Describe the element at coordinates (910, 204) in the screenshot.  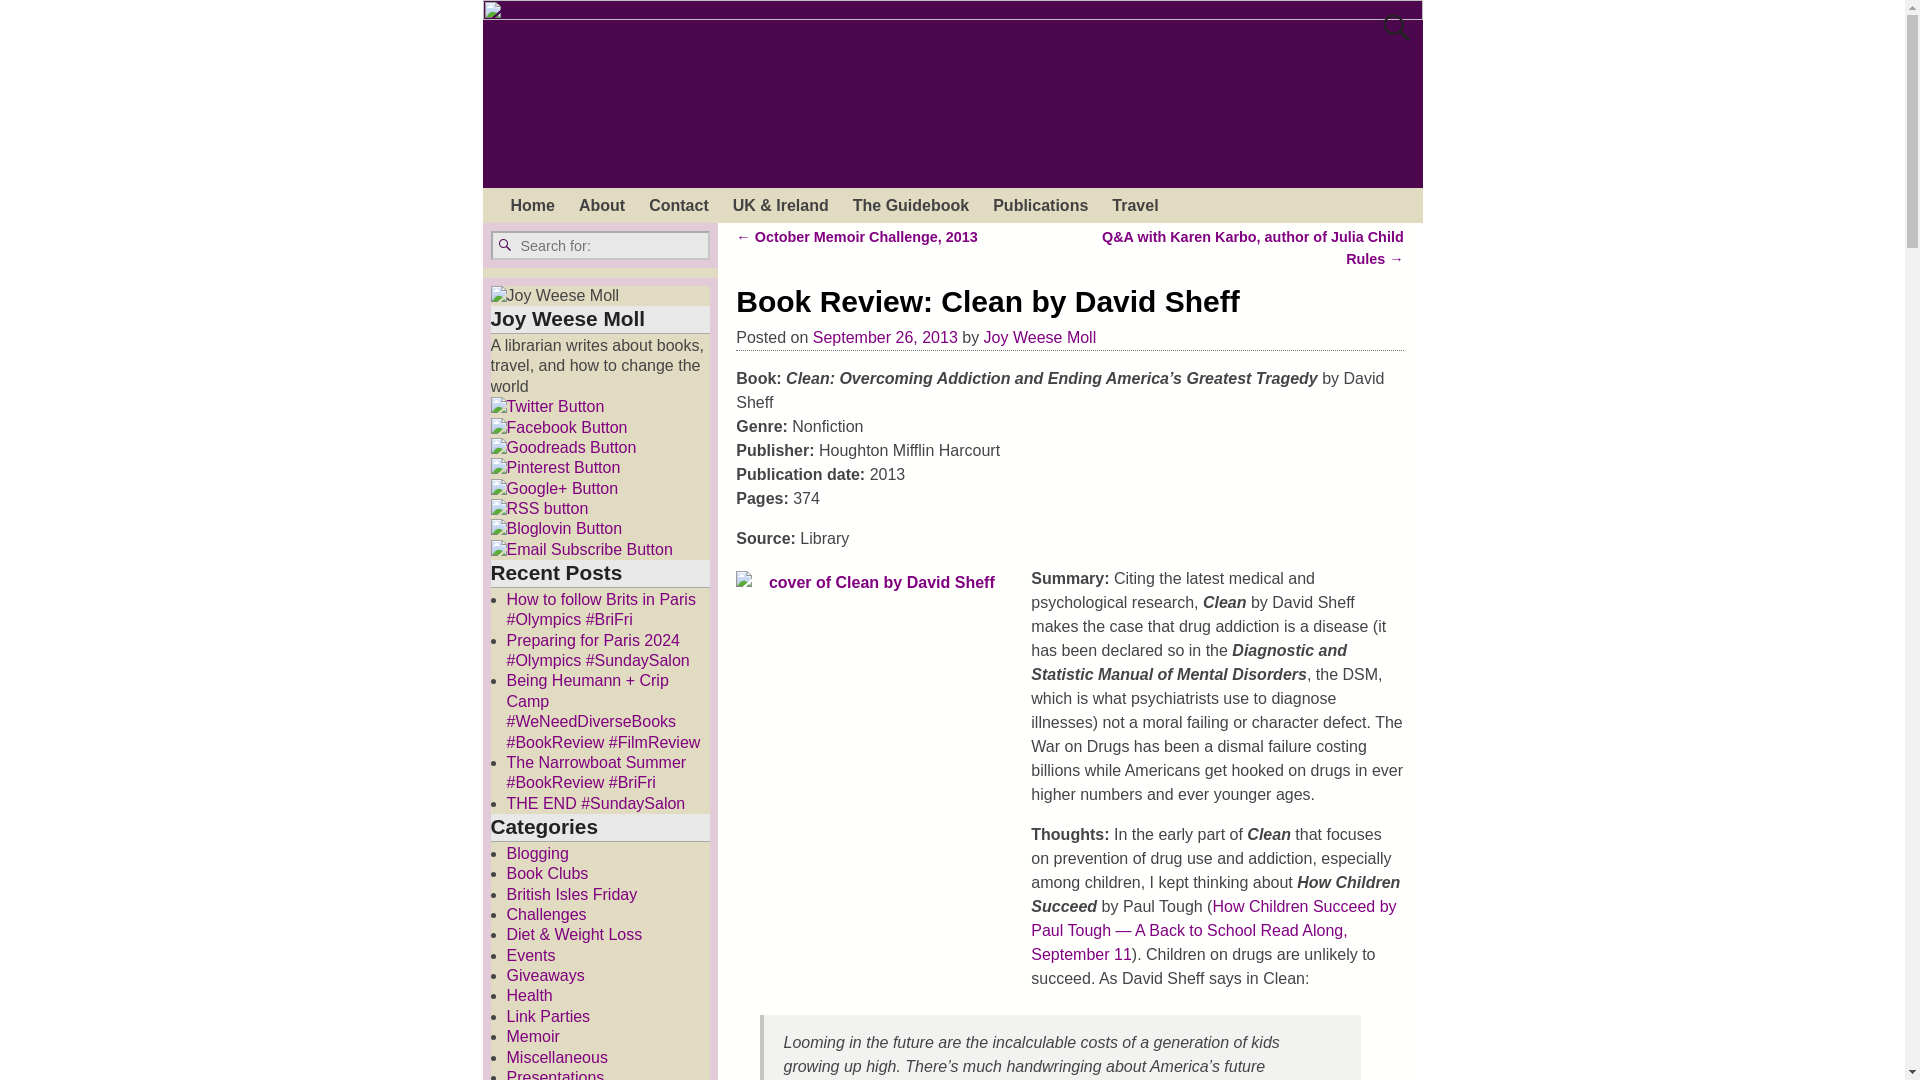
I see `The Guidebook` at that location.